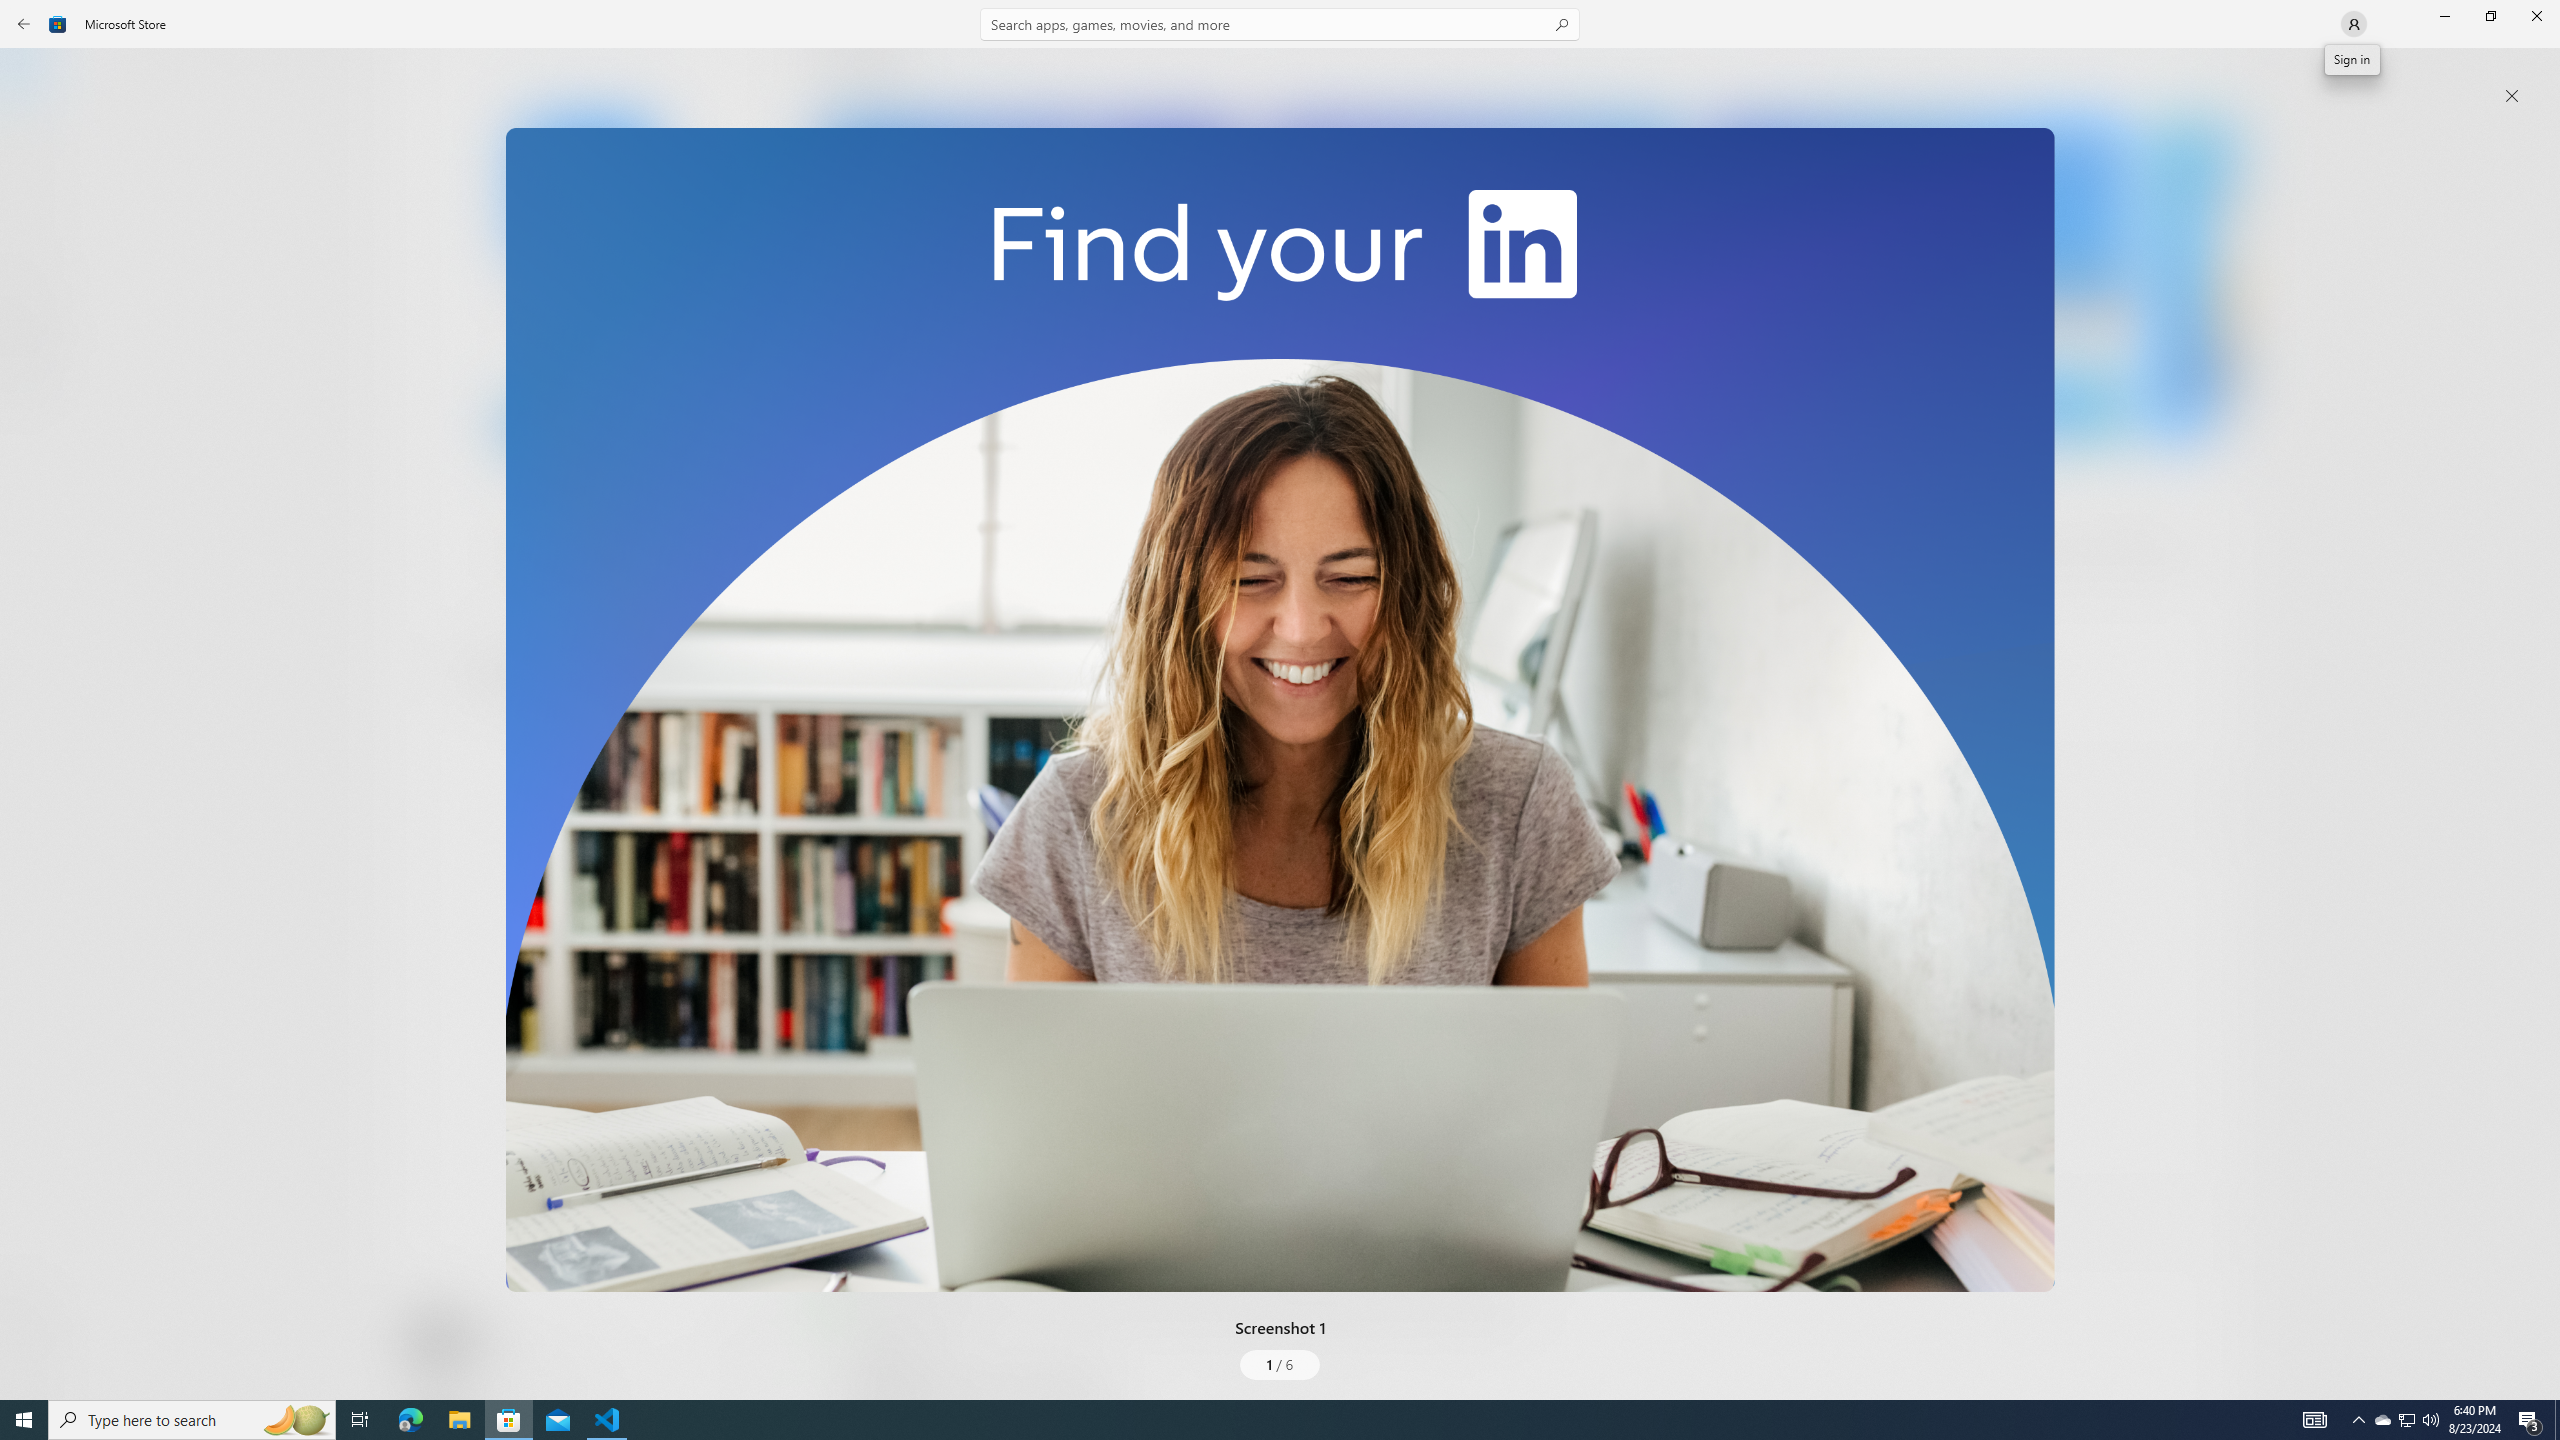 The image size is (2560, 1440). What do you see at coordinates (2444, 16) in the screenshot?
I see `Minimize Microsoft Store` at bounding box center [2444, 16].